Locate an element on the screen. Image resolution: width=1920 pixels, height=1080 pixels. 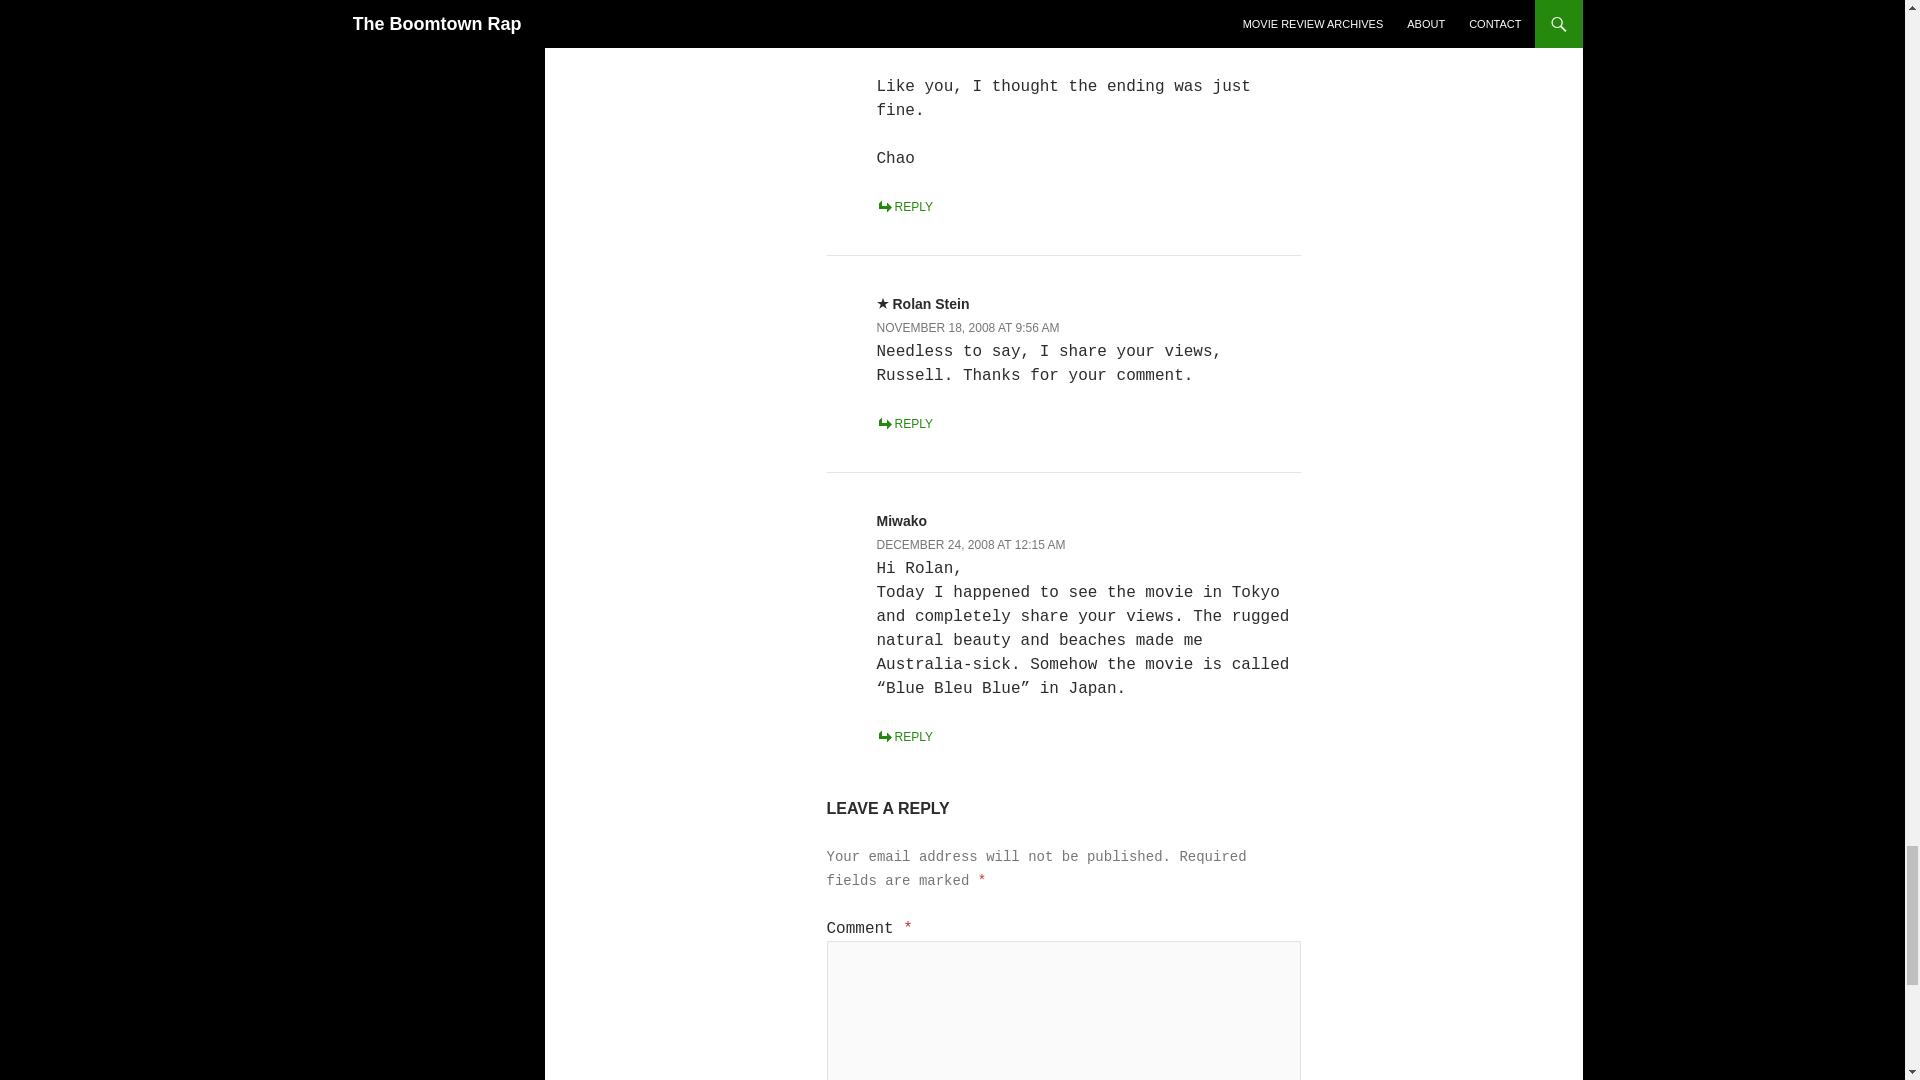
REPLY is located at coordinates (903, 423).